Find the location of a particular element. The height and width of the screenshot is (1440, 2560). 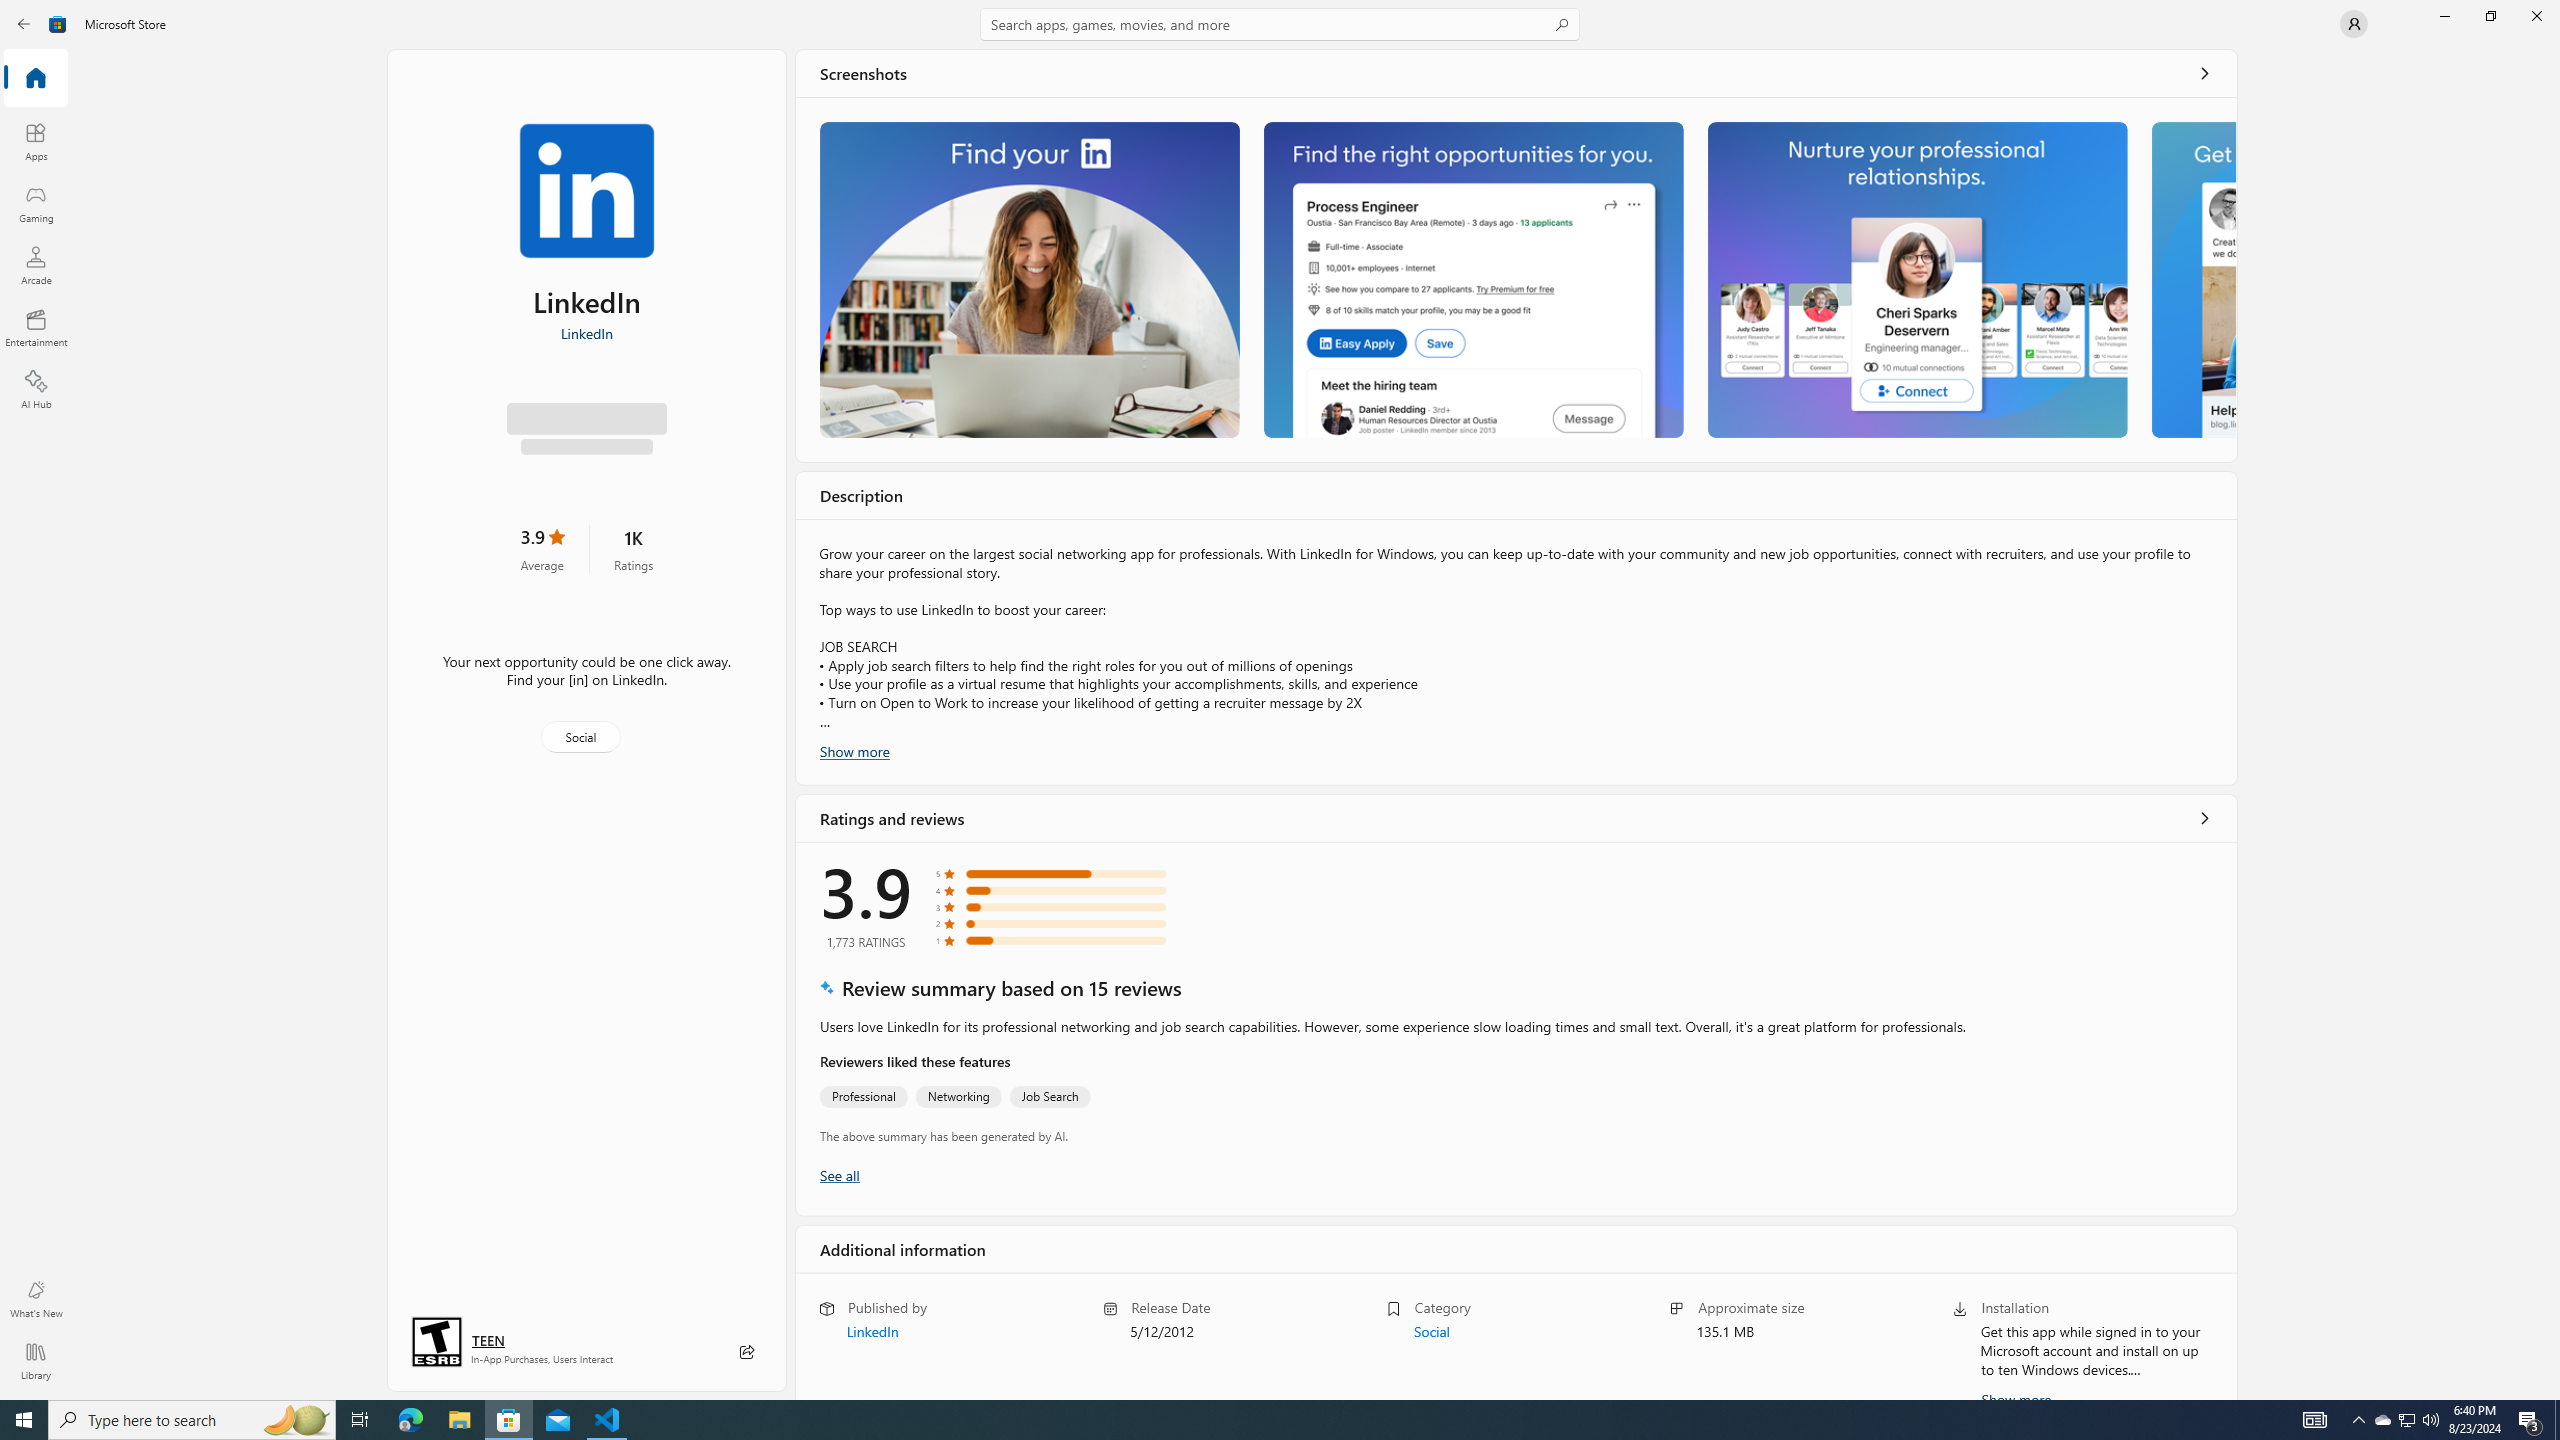

Home is located at coordinates (36, 79).